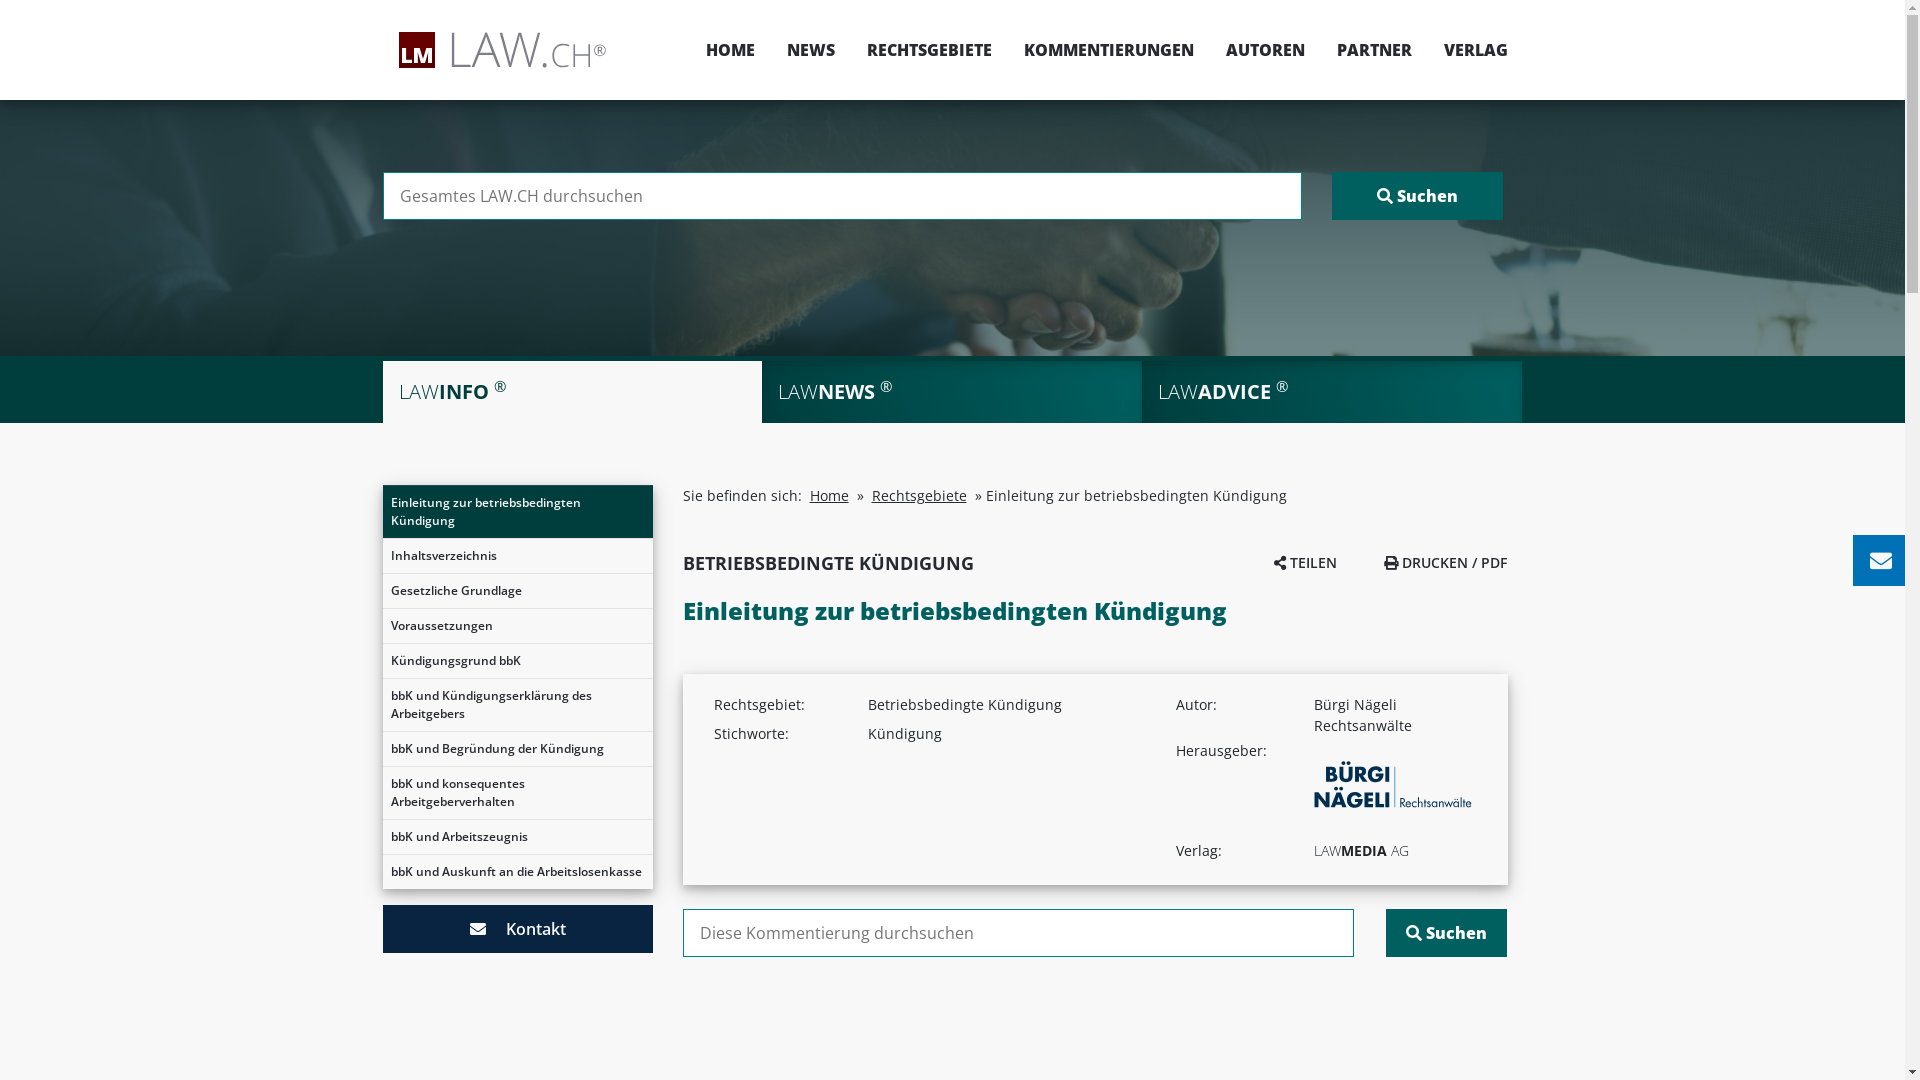  I want to click on Suchen nach:, so click(842, 196).